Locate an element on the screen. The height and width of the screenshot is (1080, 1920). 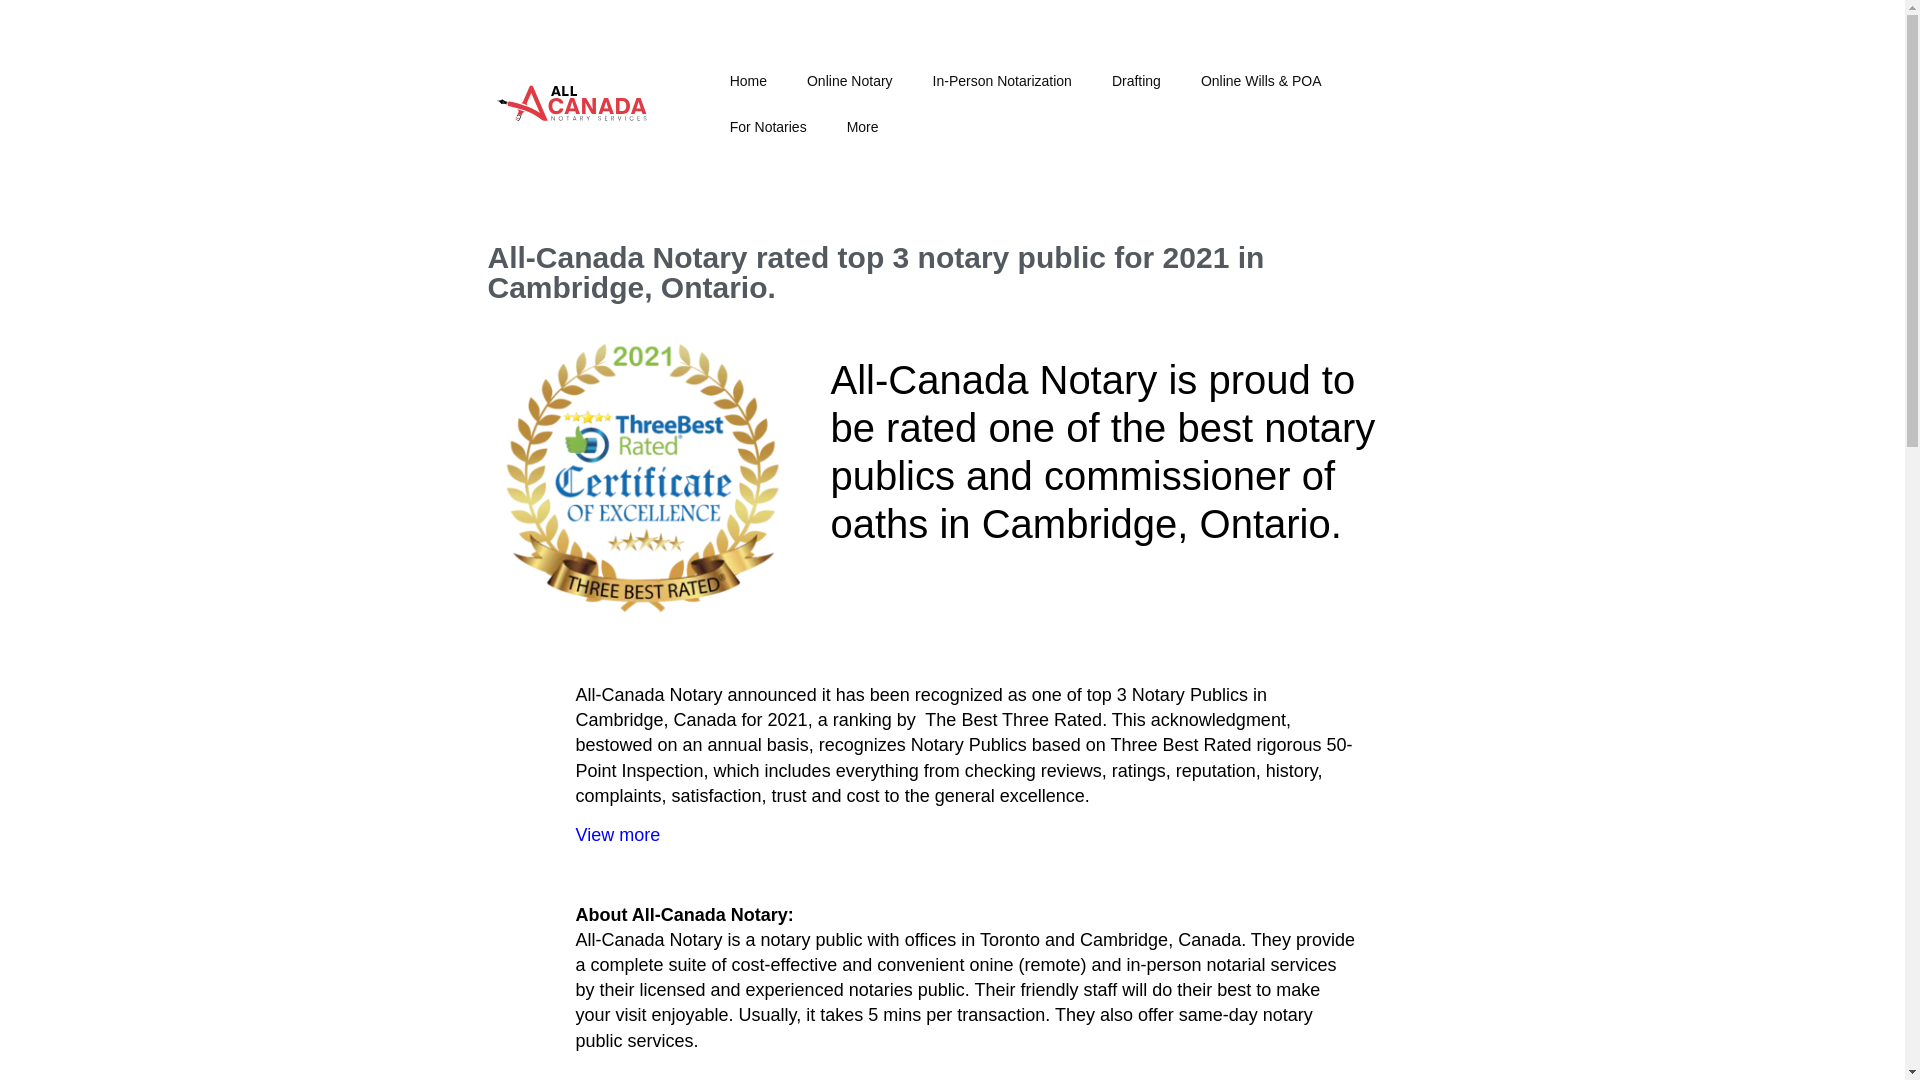
For Notaries is located at coordinates (768, 126).